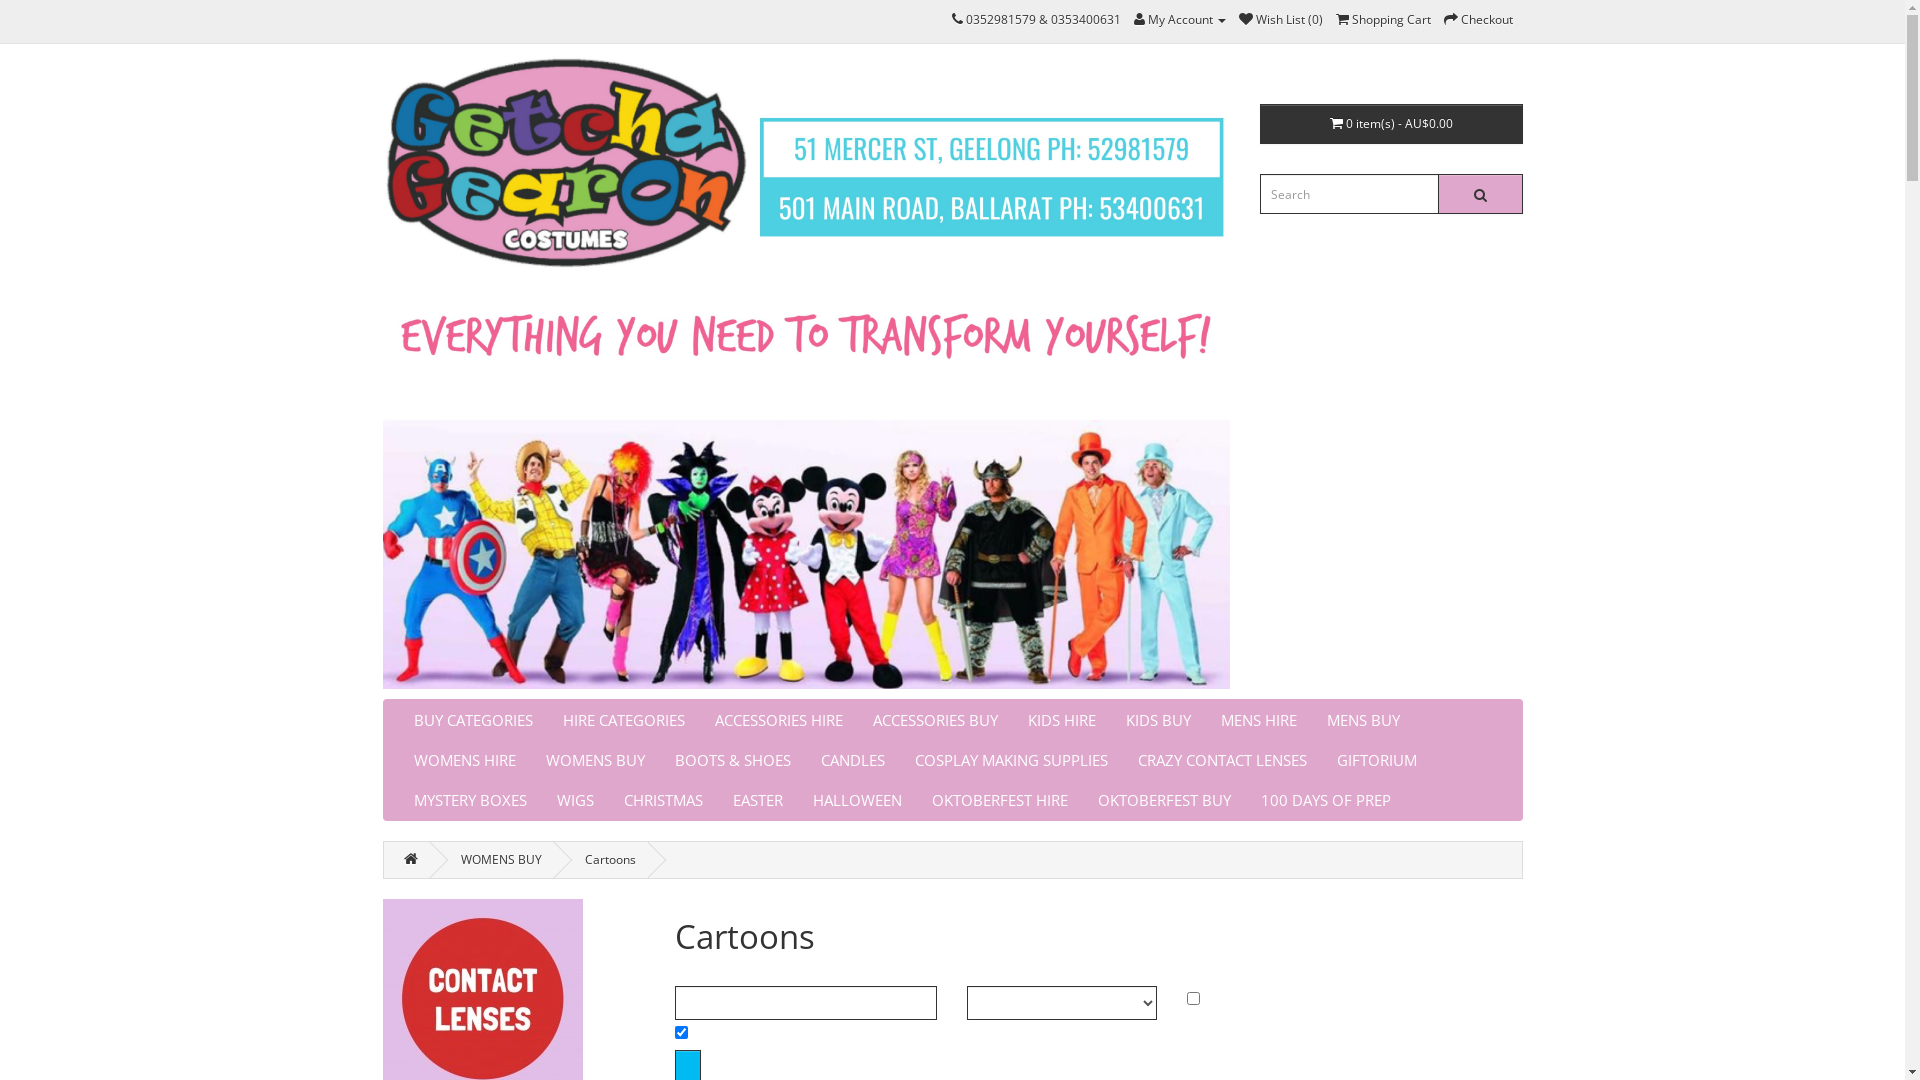 The image size is (1920, 1080). I want to click on WOMENS HIRE, so click(464, 760).